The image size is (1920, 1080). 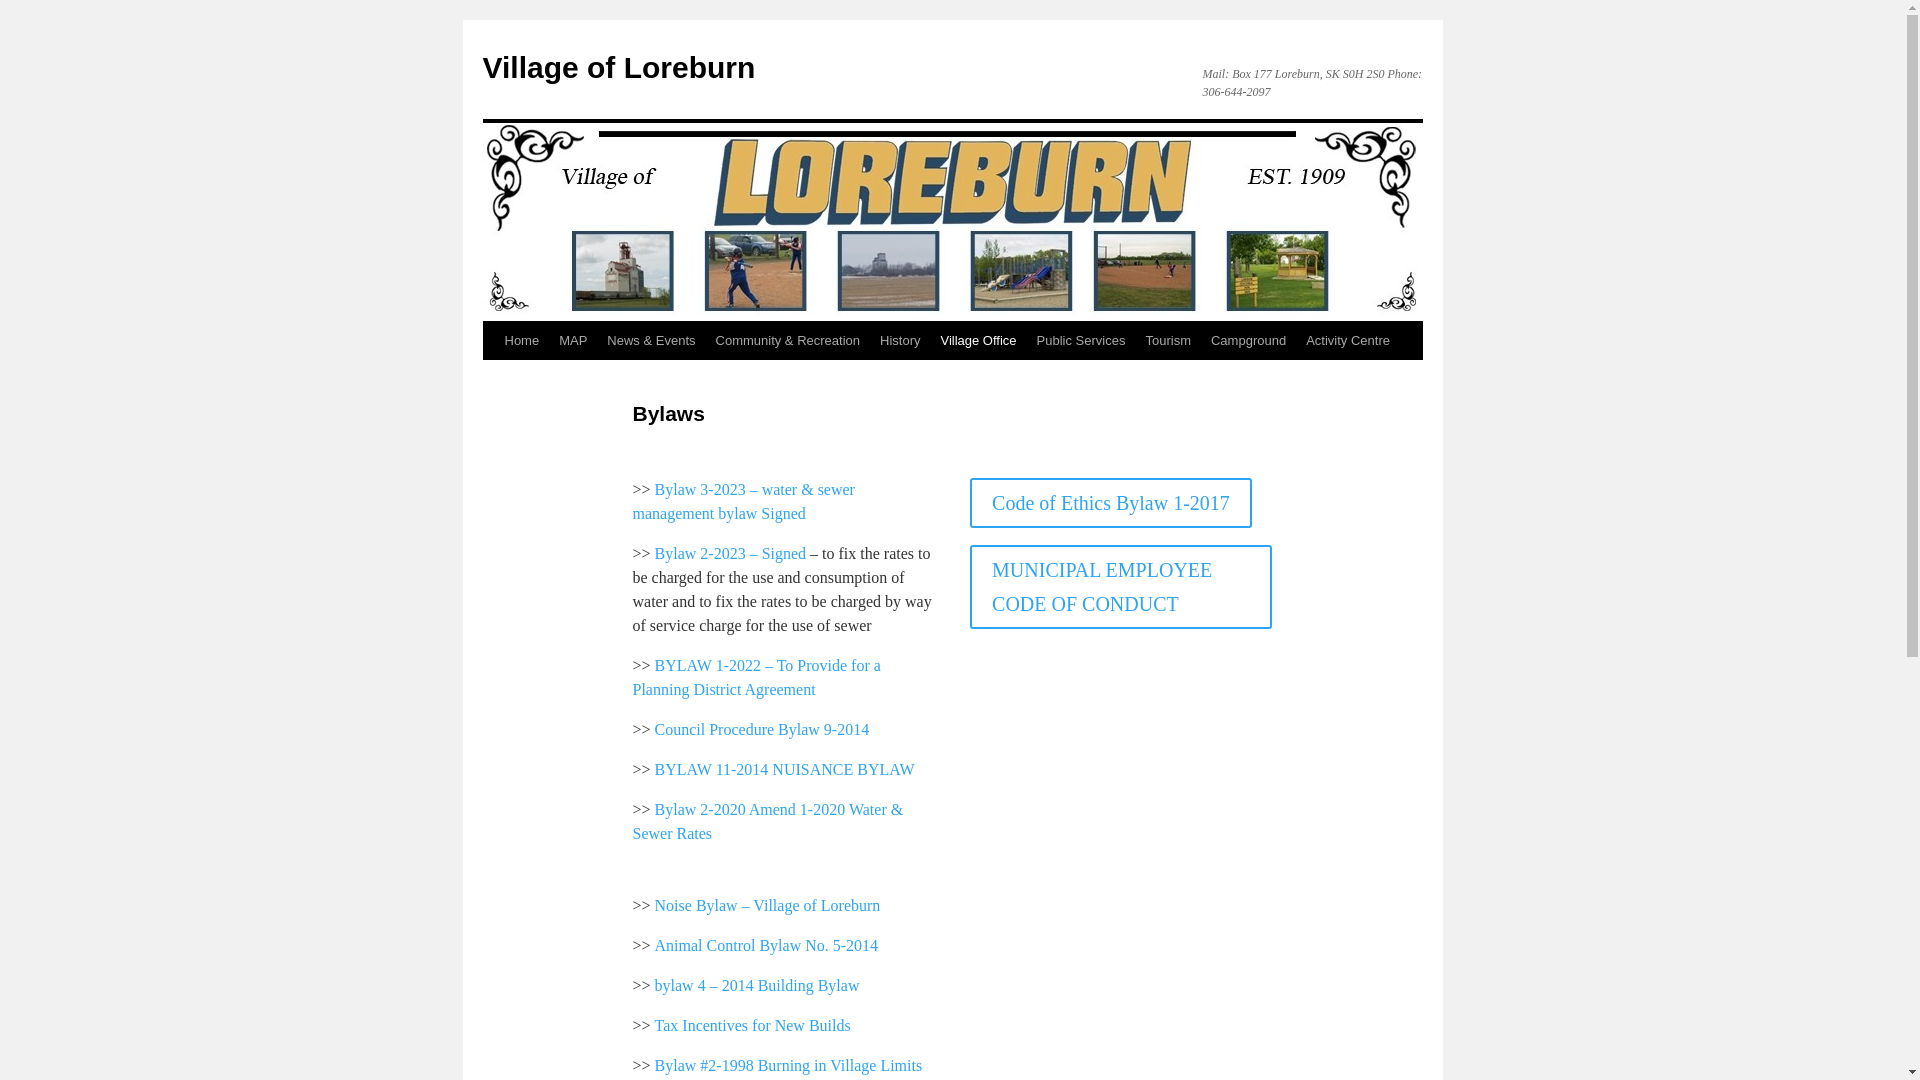 I want to click on Campground, so click(x=1248, y=340).